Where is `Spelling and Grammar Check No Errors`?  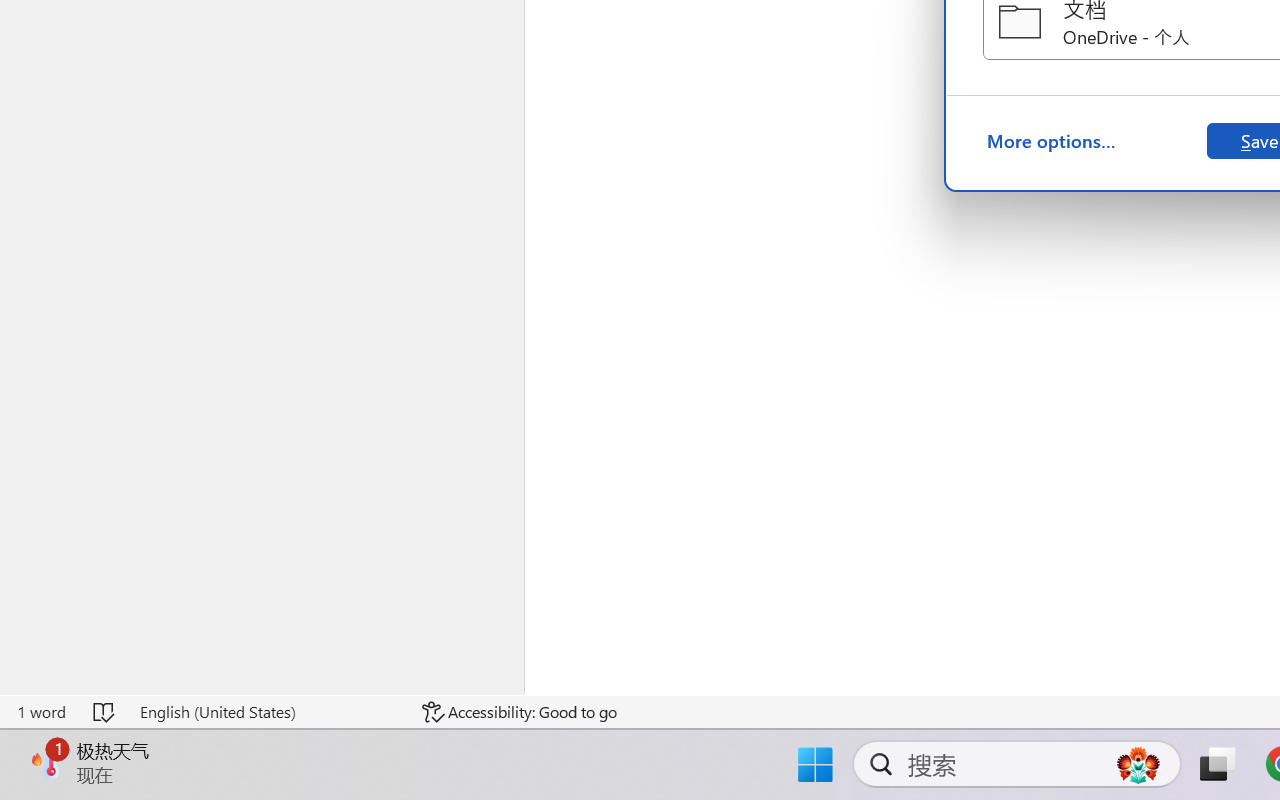
Spelling and Grammar Check No Errors is located at coordinates (105, 712).